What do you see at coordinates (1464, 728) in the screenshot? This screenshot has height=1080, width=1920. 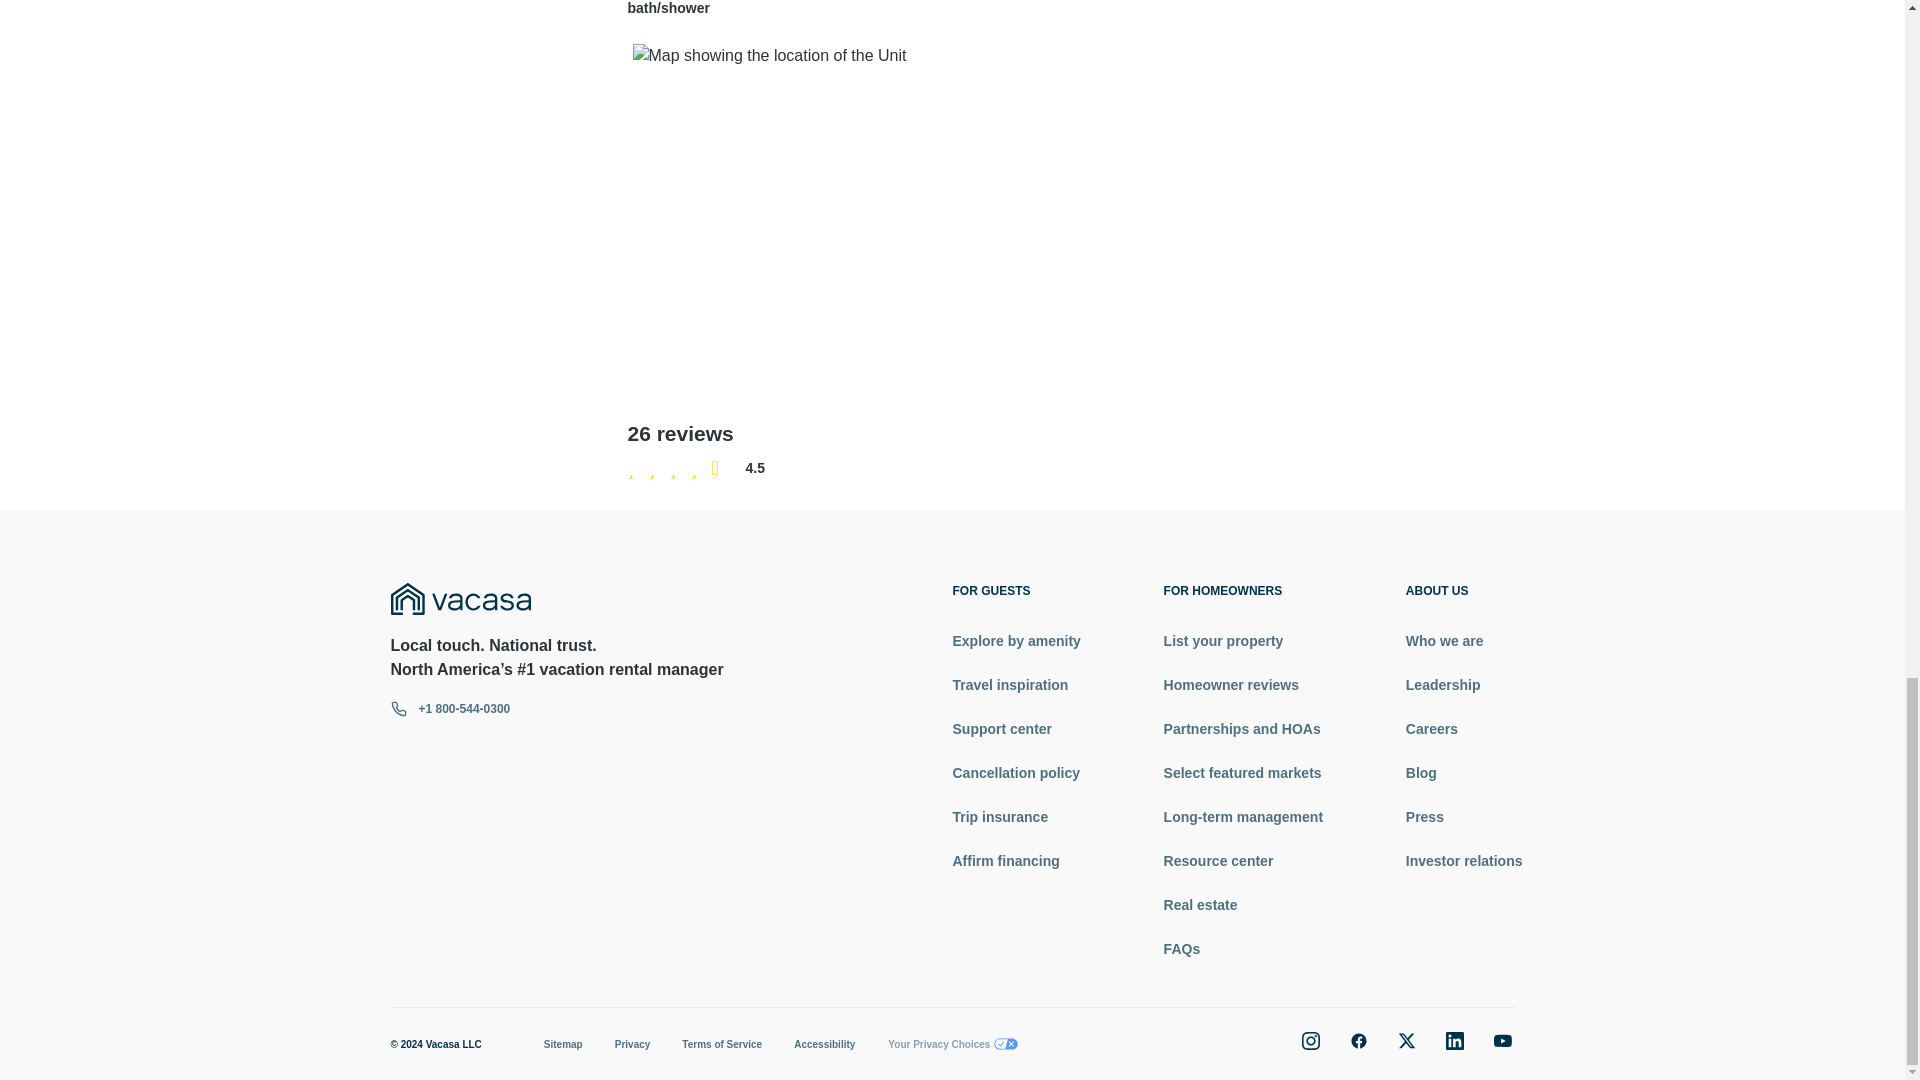 I see `Careers` at bounding box center [1464, 728].